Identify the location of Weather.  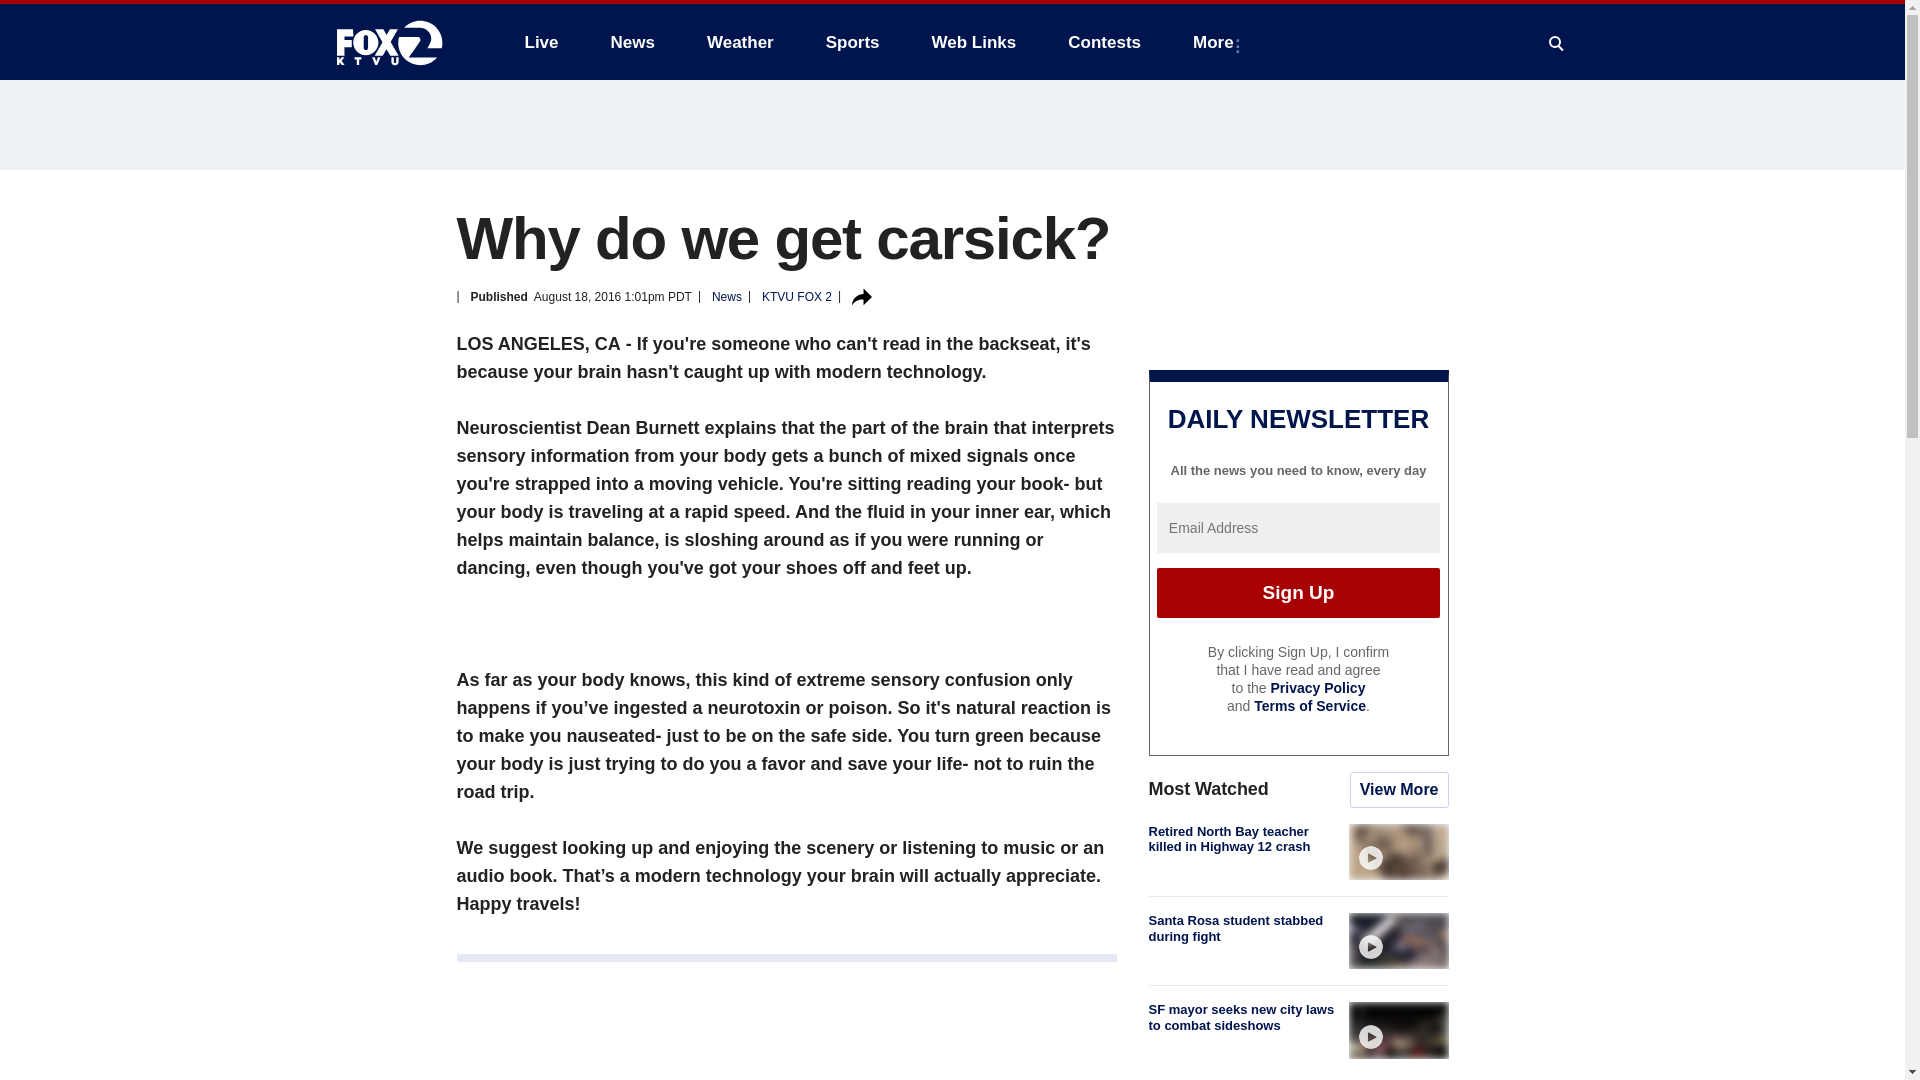
(740, 42).